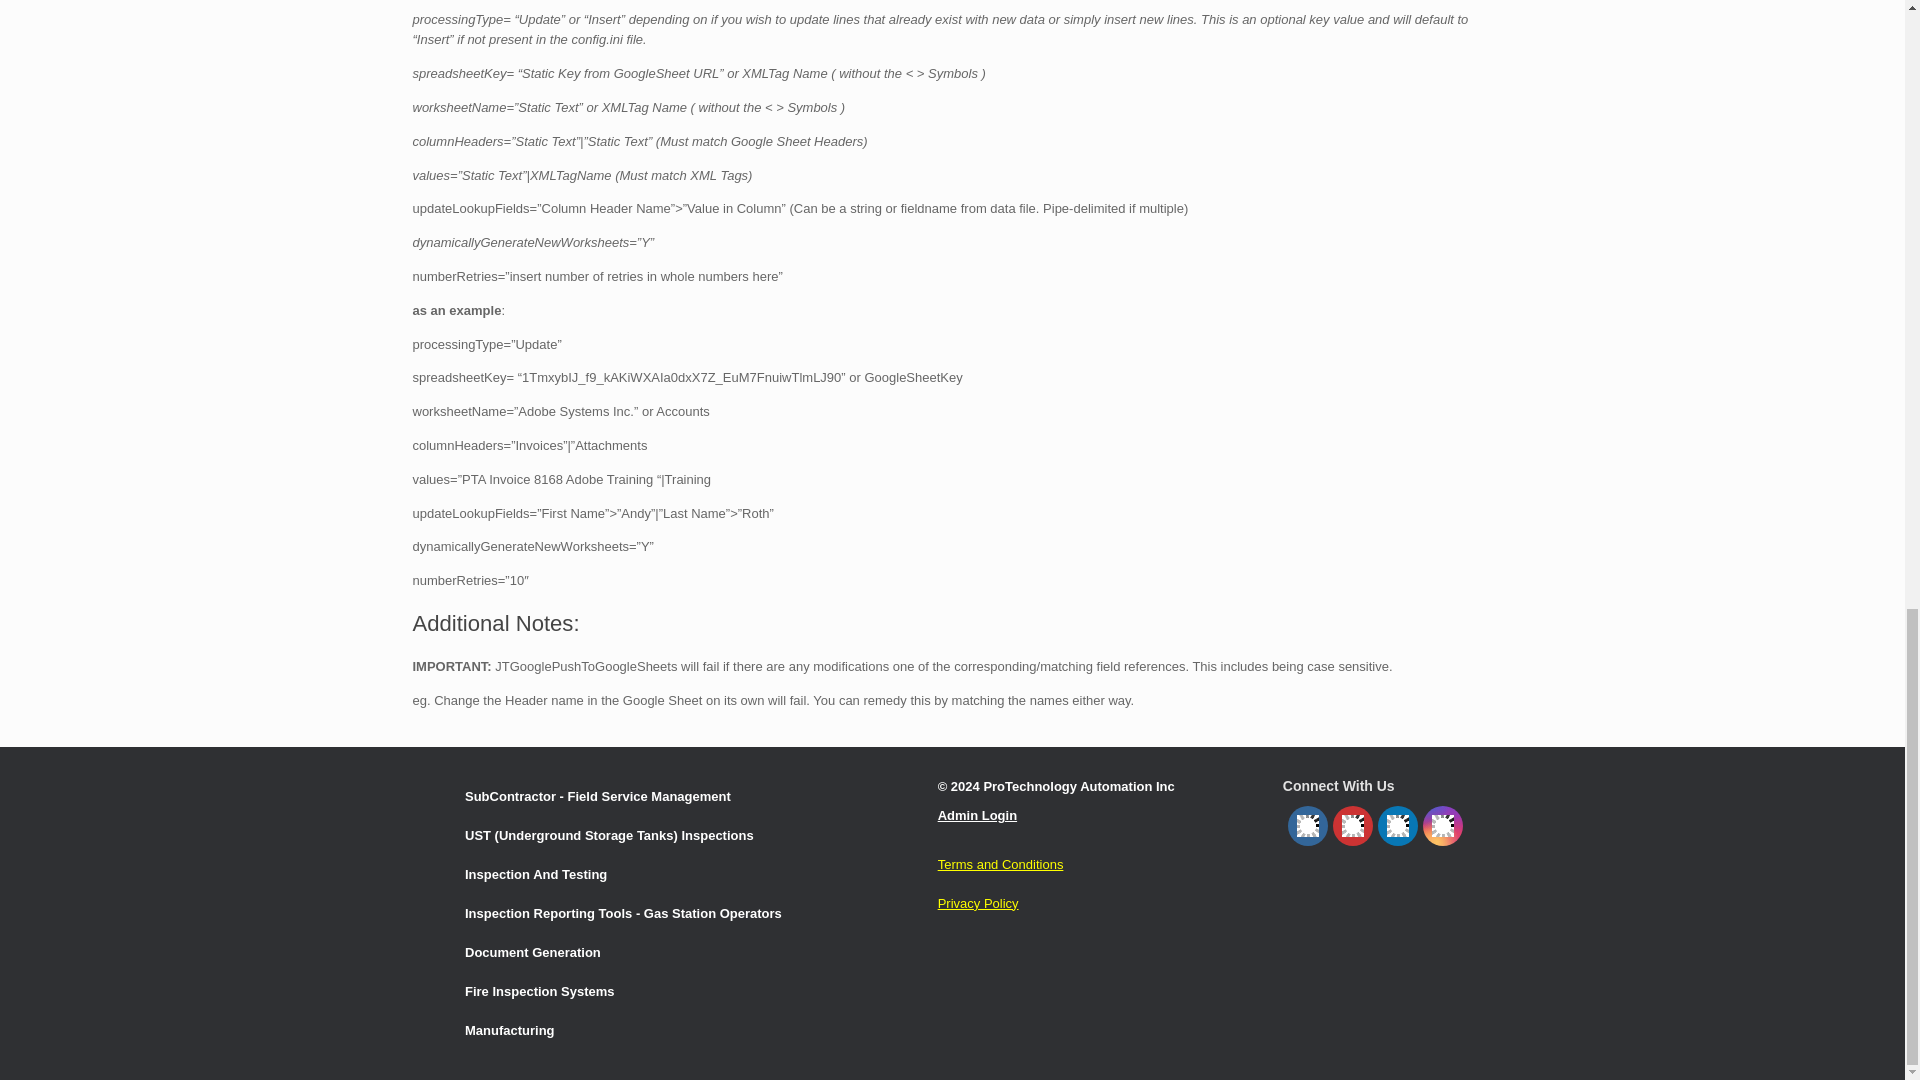  What do you see at coordinates (1308, 826) in the screenshot?
I see `Facebook` at bounding box center [1308, 826].